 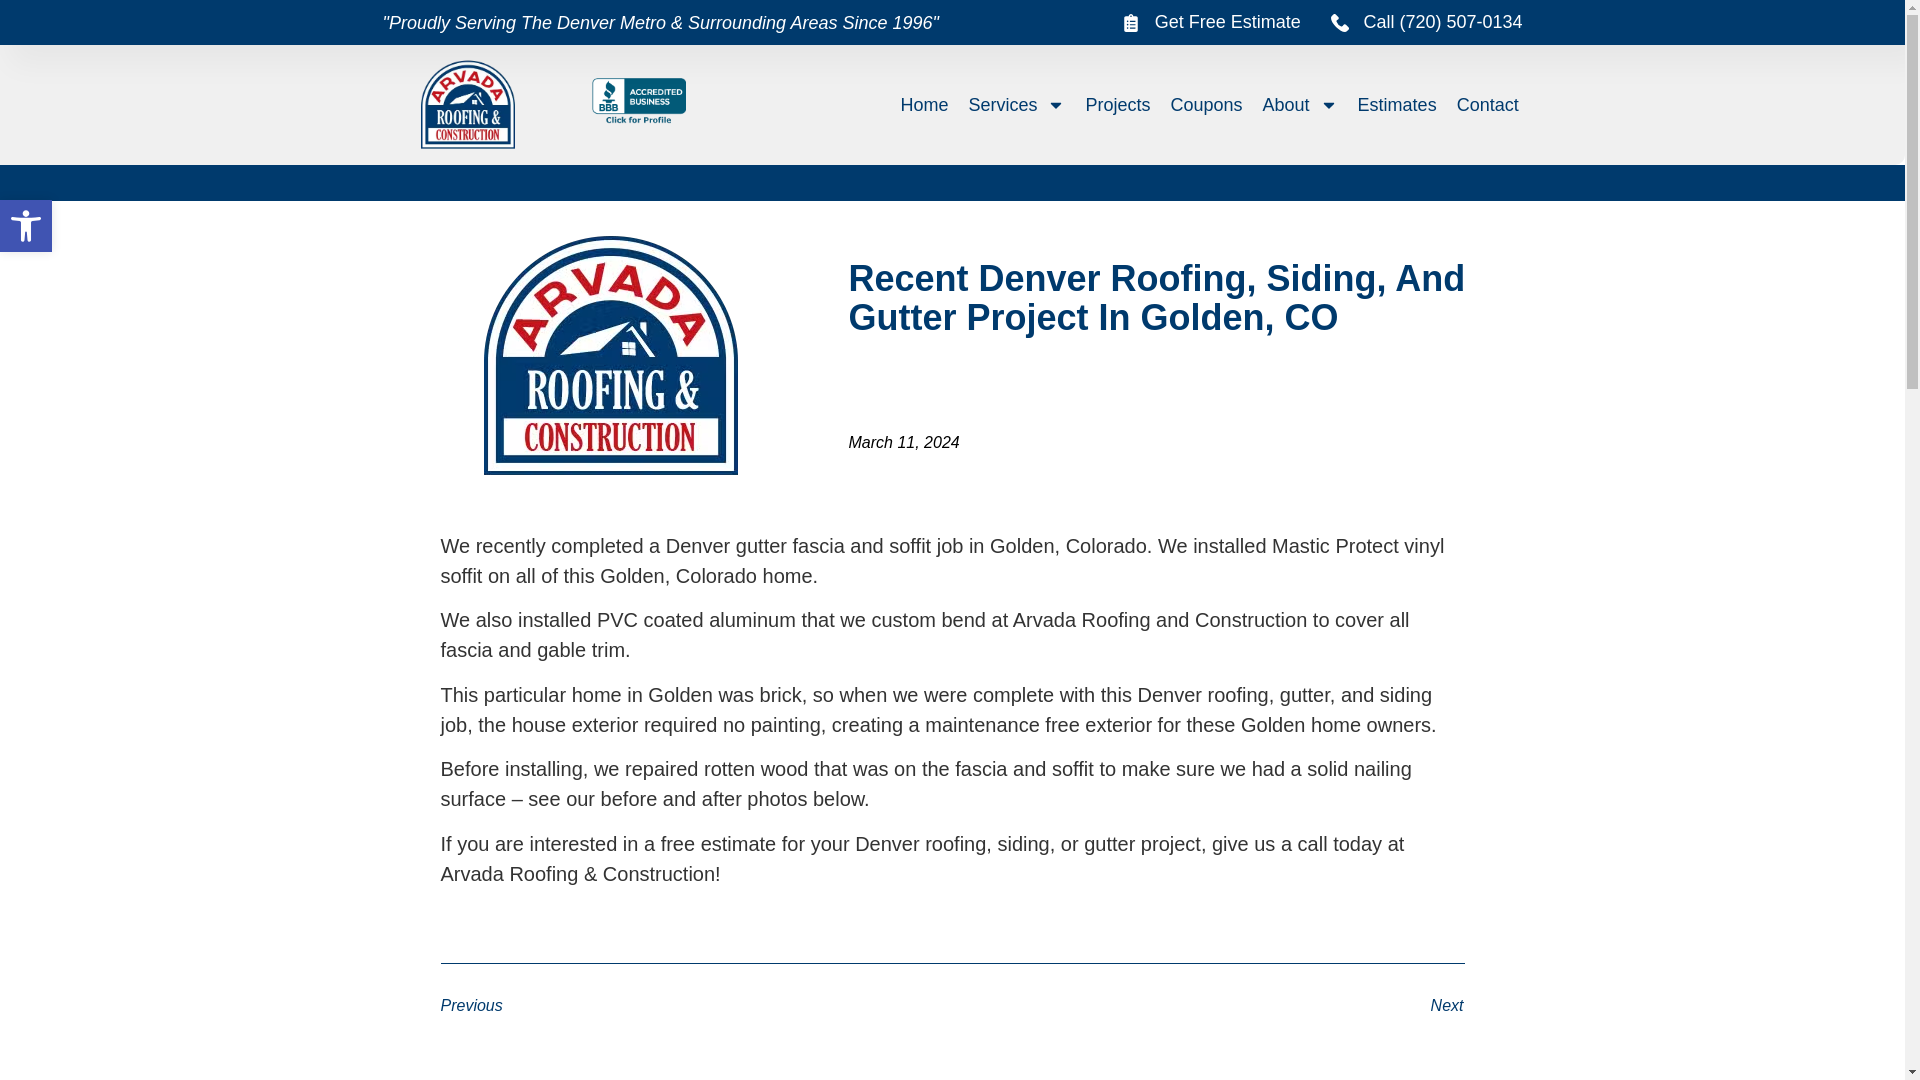 I want to click on About, so click(x=1117, y=104).